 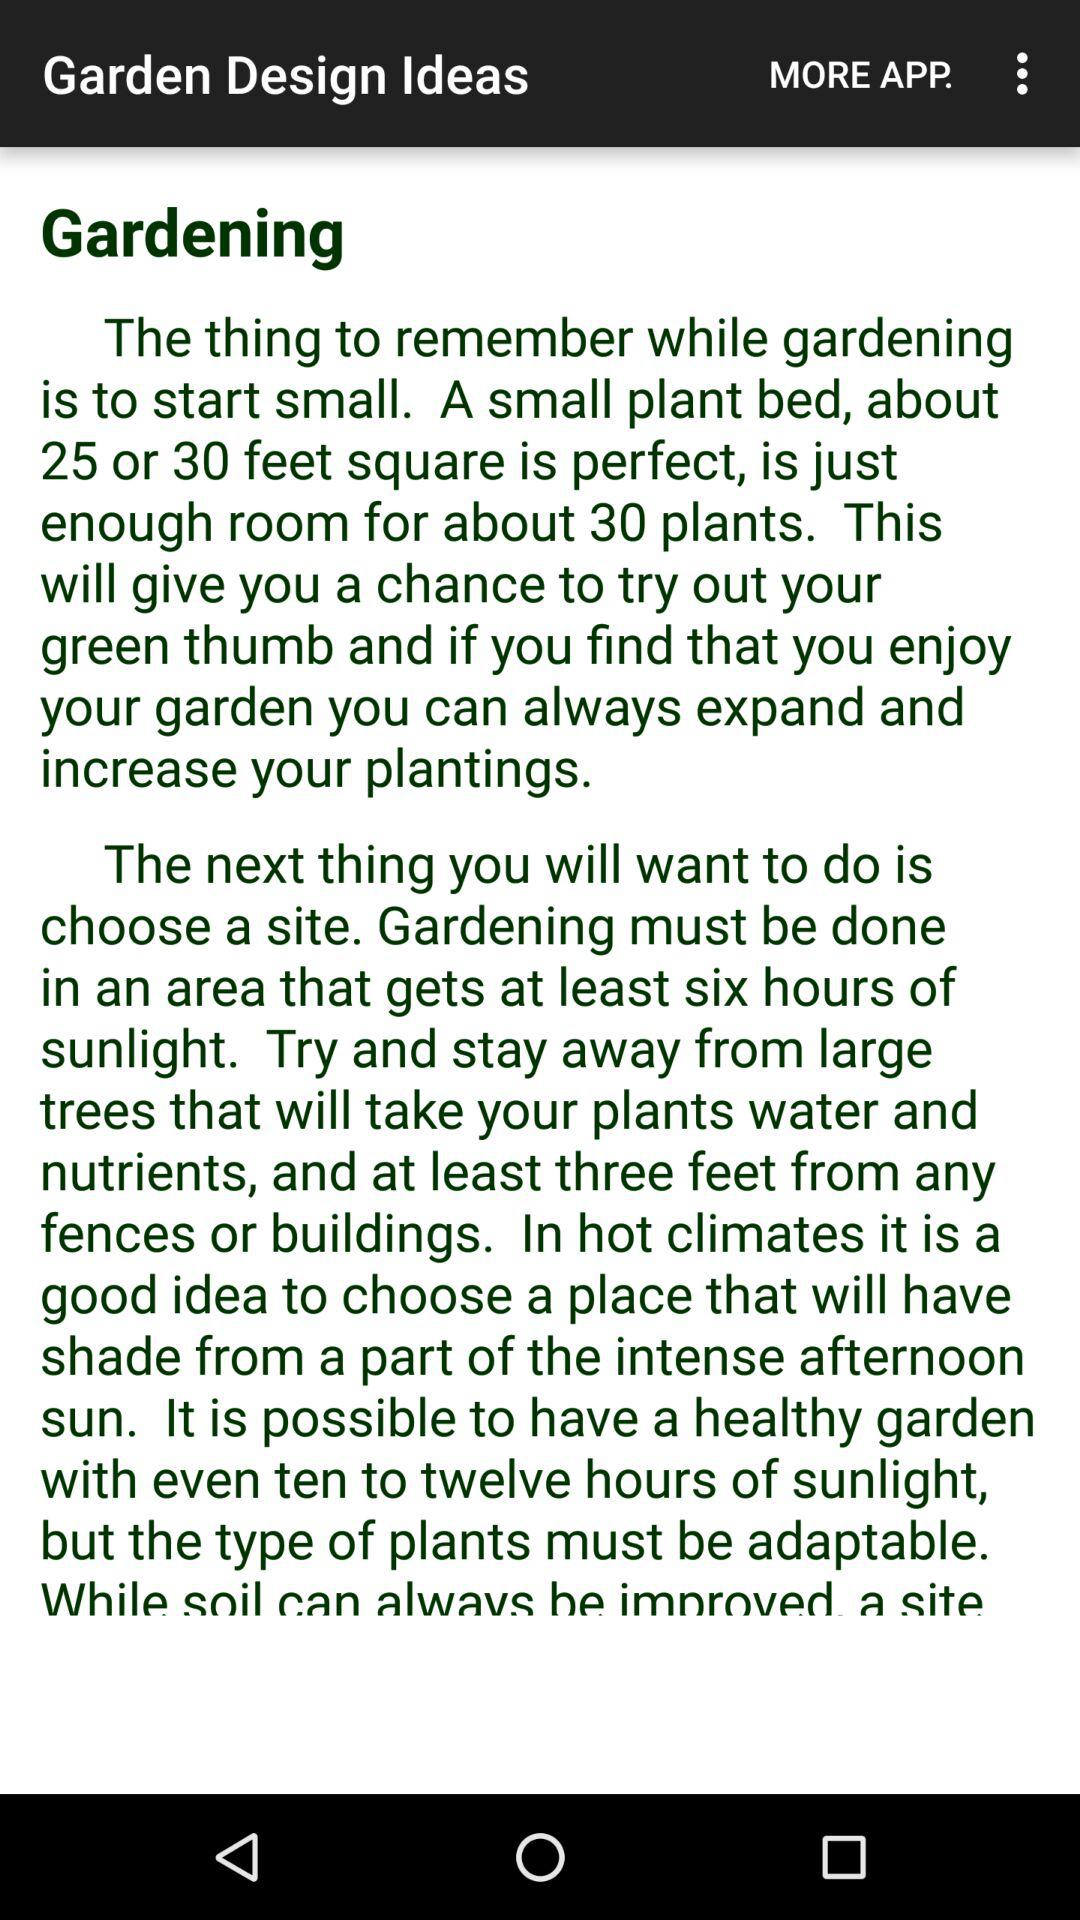 I want to click on launch the app above the gardening, so click(x=861, y=73).